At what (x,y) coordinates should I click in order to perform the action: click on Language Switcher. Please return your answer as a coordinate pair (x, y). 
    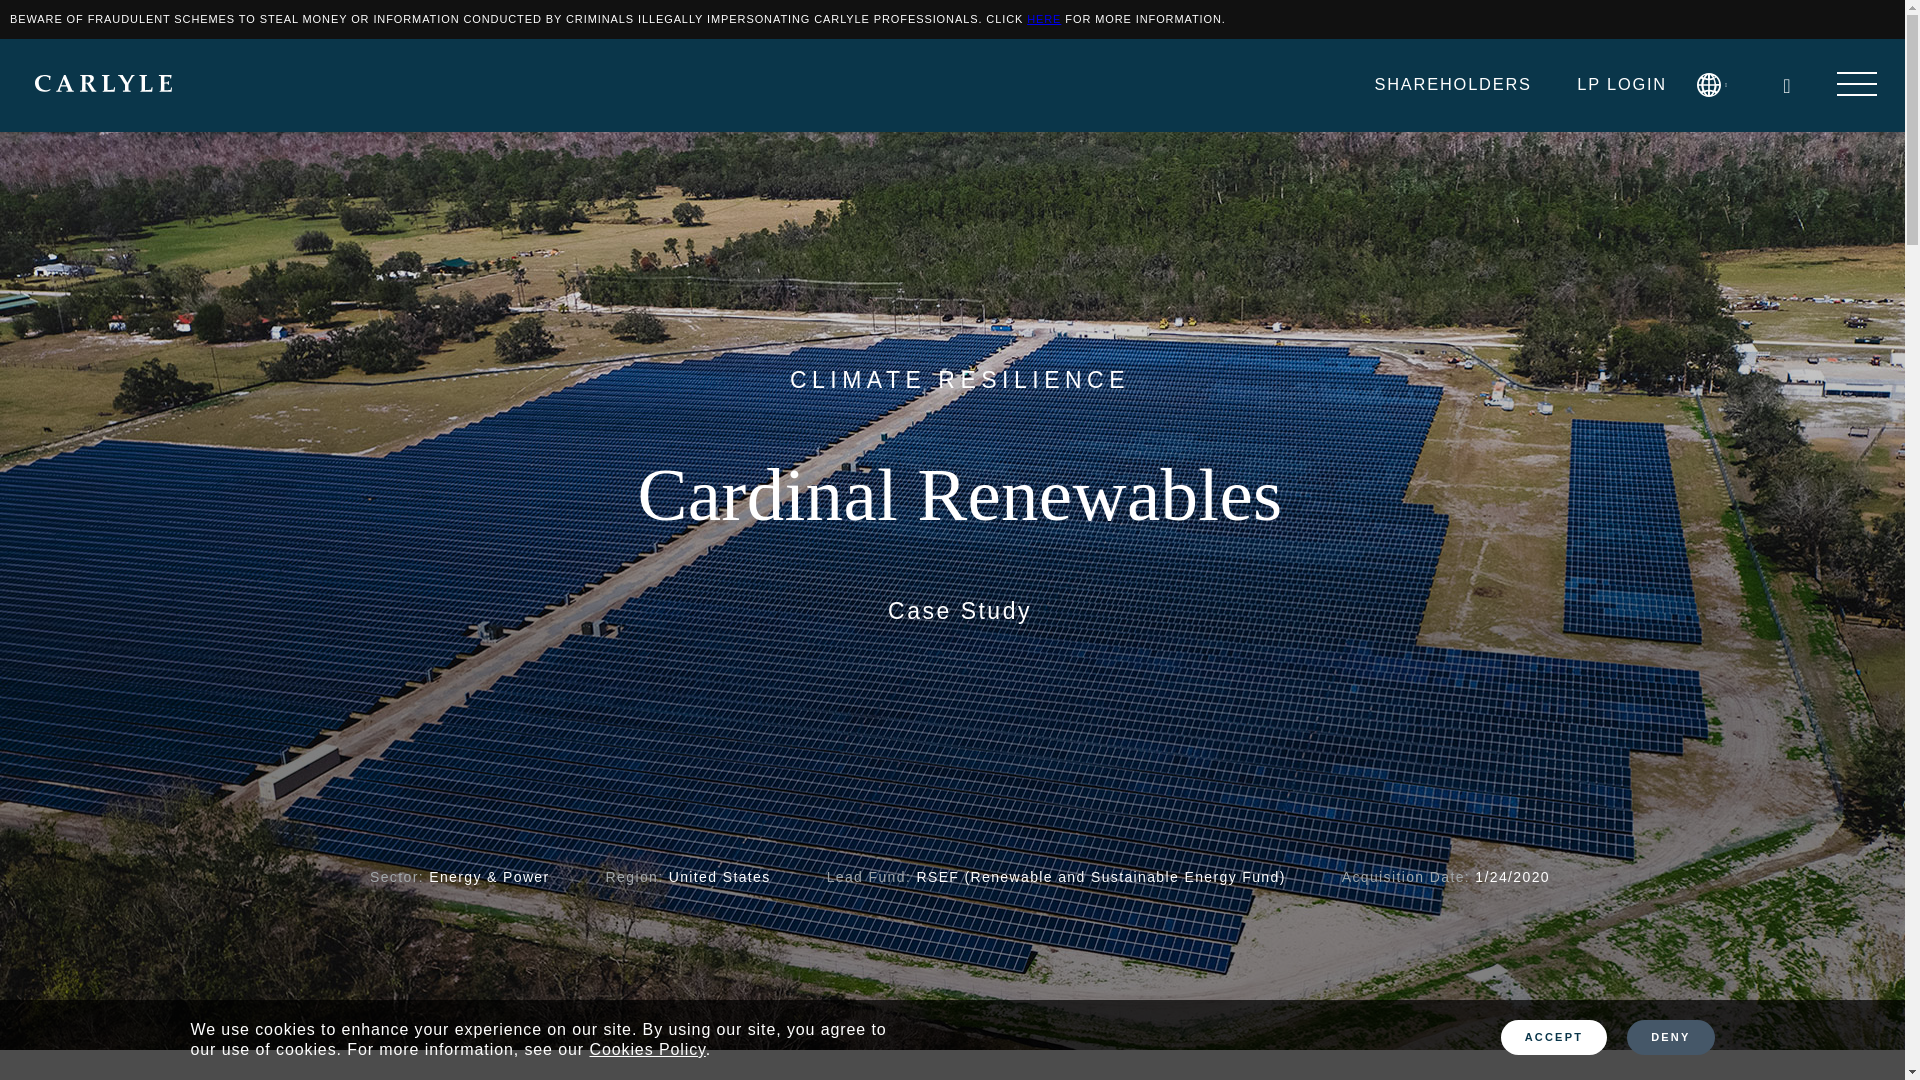
    Looking at the image, I should click on (1717, 85).